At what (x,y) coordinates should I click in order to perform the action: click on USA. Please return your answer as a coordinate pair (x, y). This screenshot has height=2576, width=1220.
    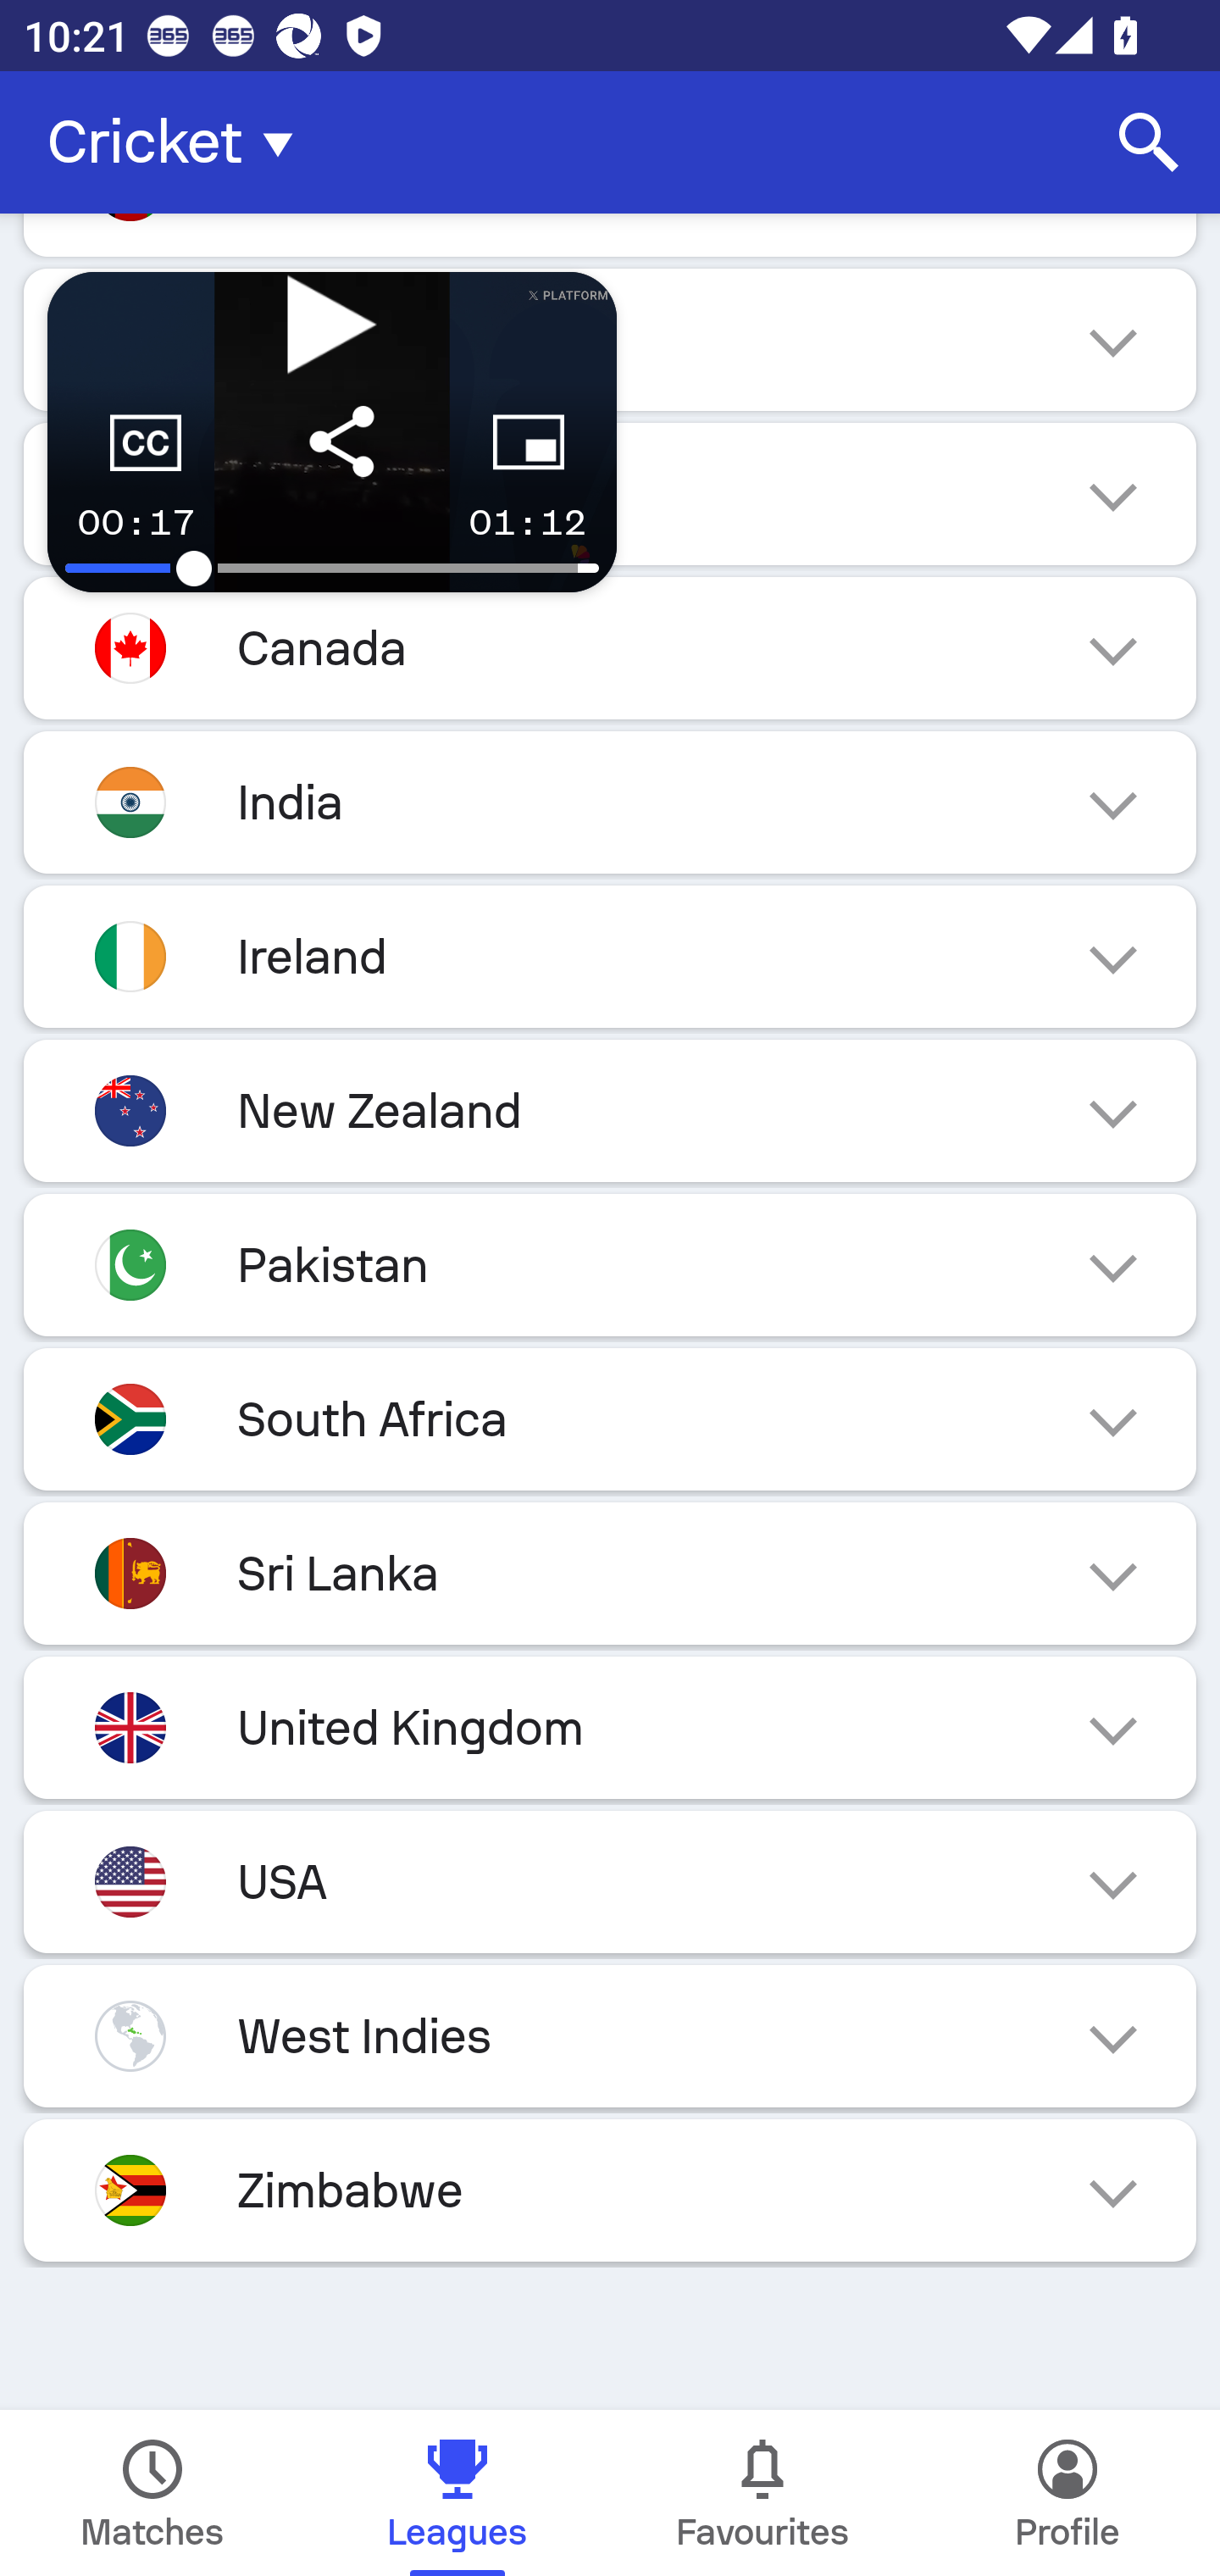
    Looking at the image, I should click on (610, 1881).